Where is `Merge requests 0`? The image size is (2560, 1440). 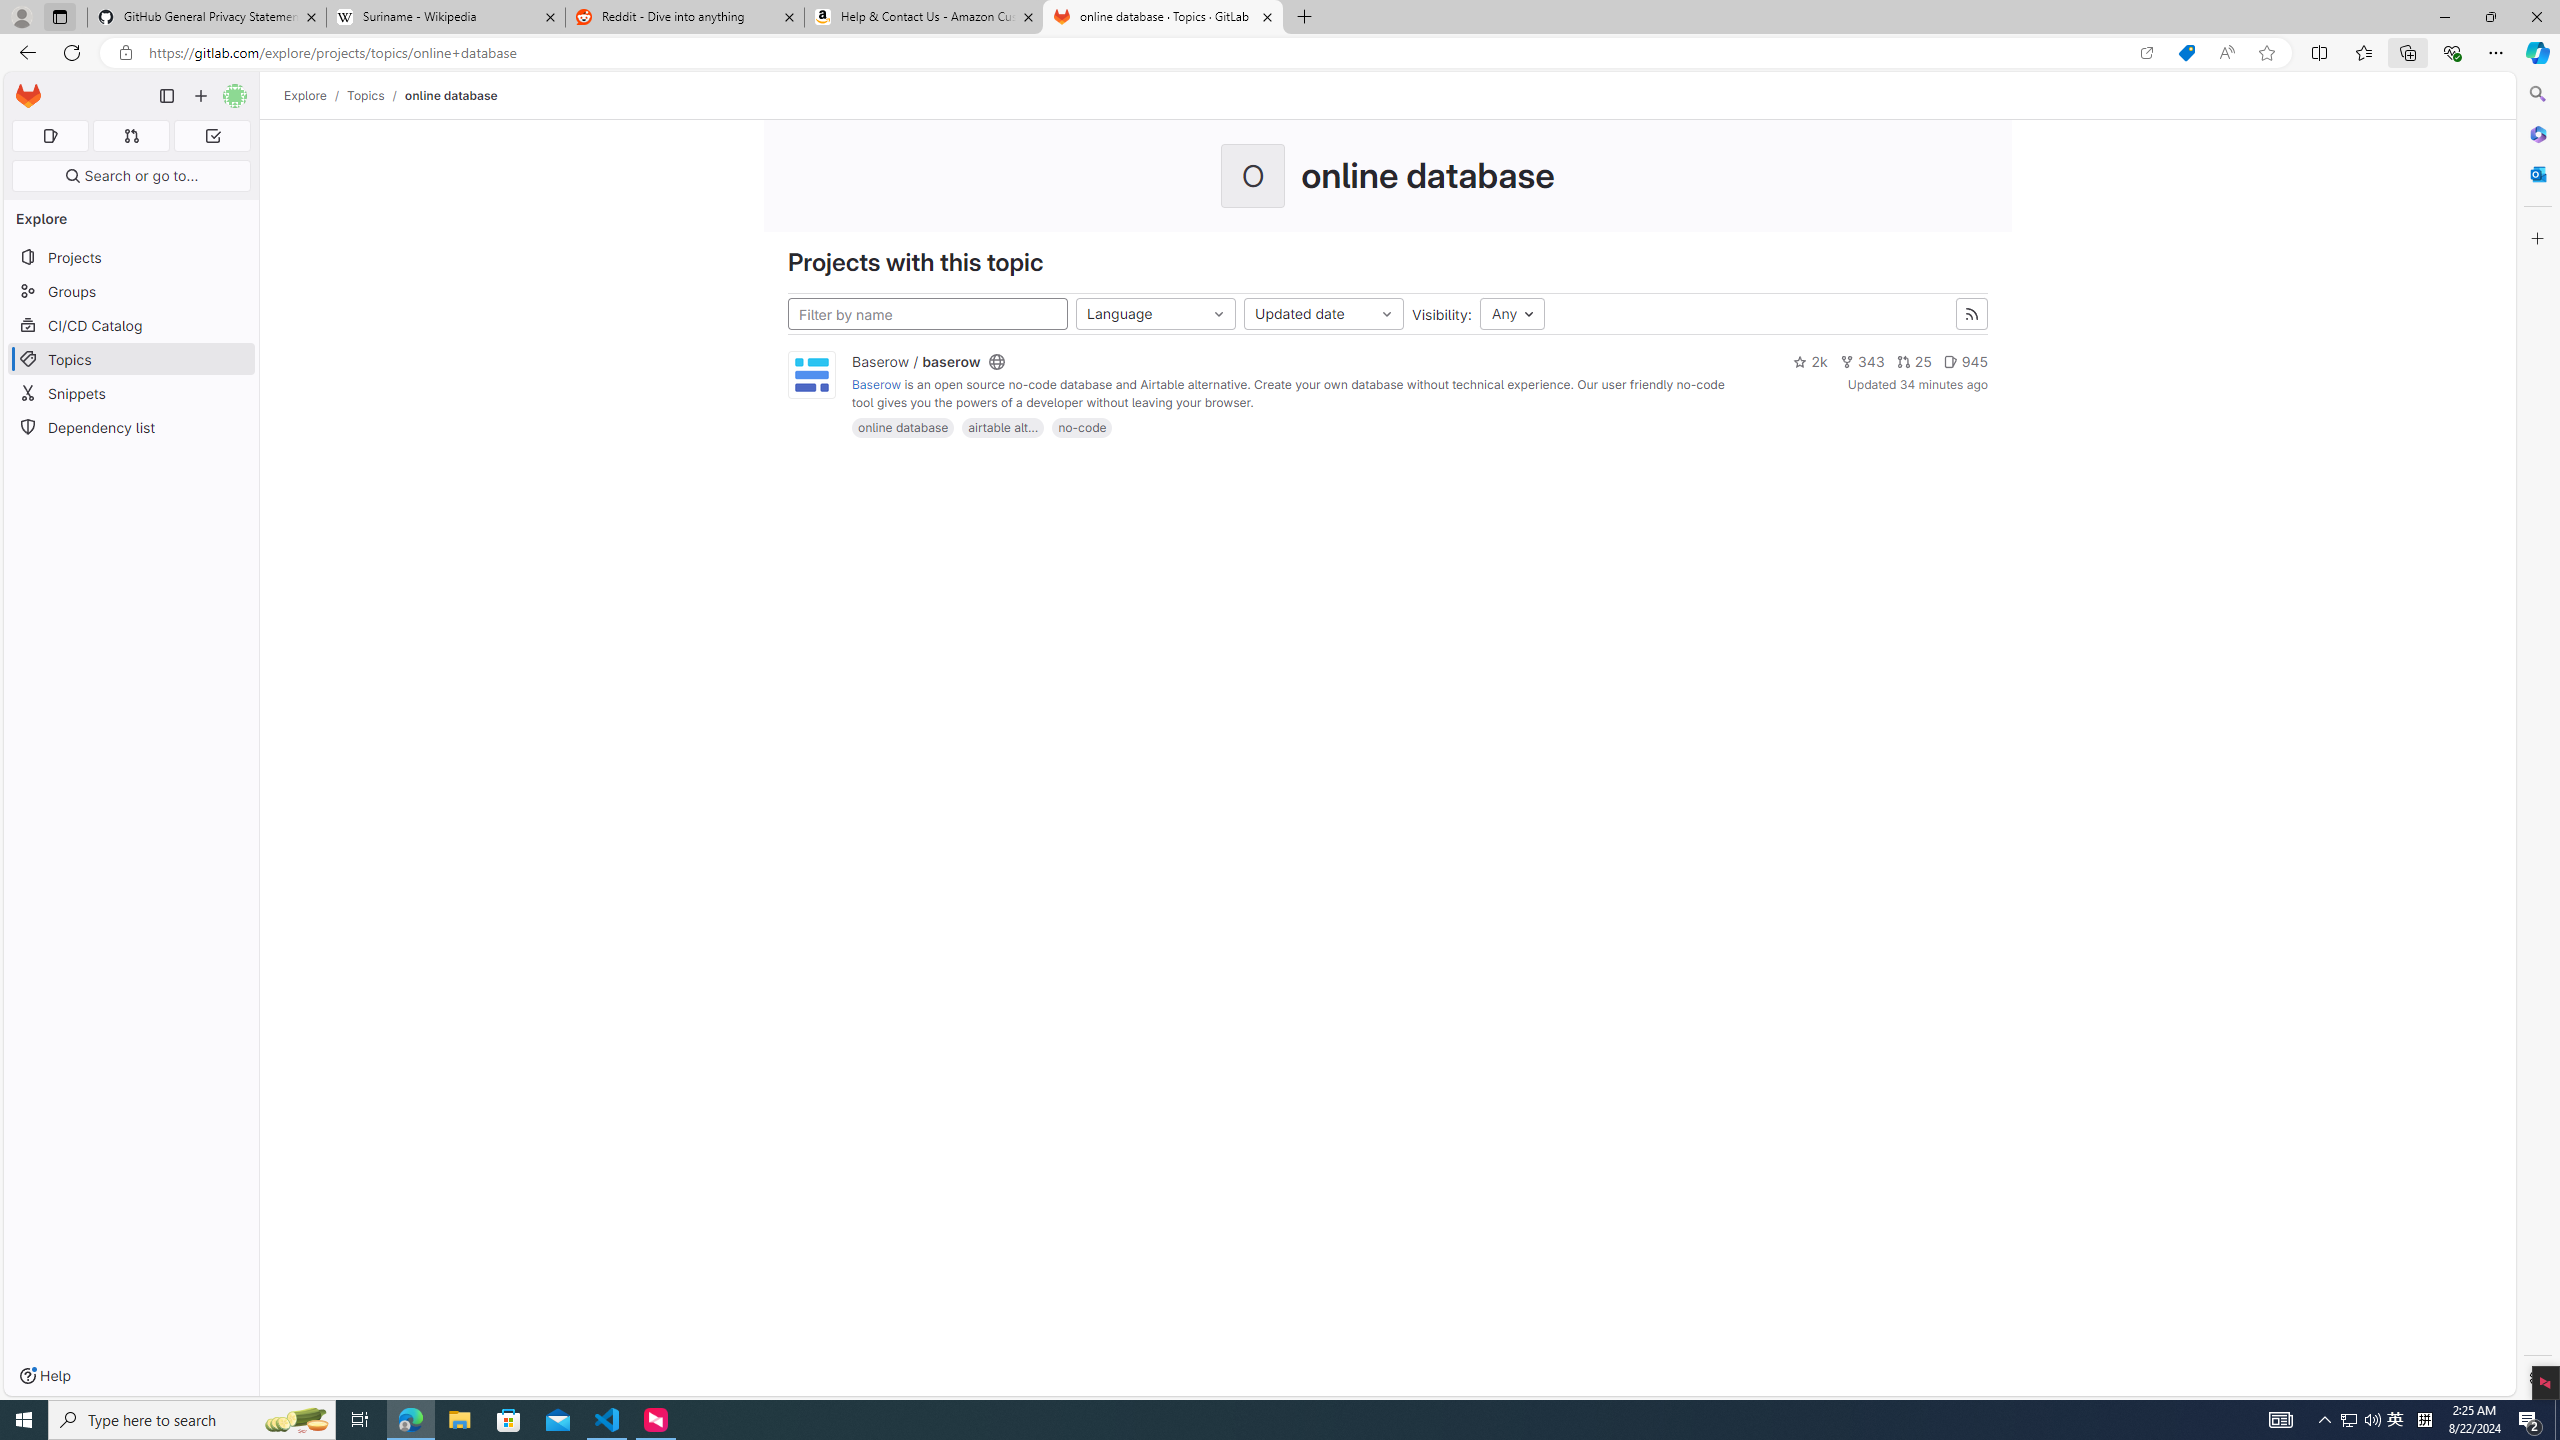
Merge requests 0 is located at coordinates (130, 136).